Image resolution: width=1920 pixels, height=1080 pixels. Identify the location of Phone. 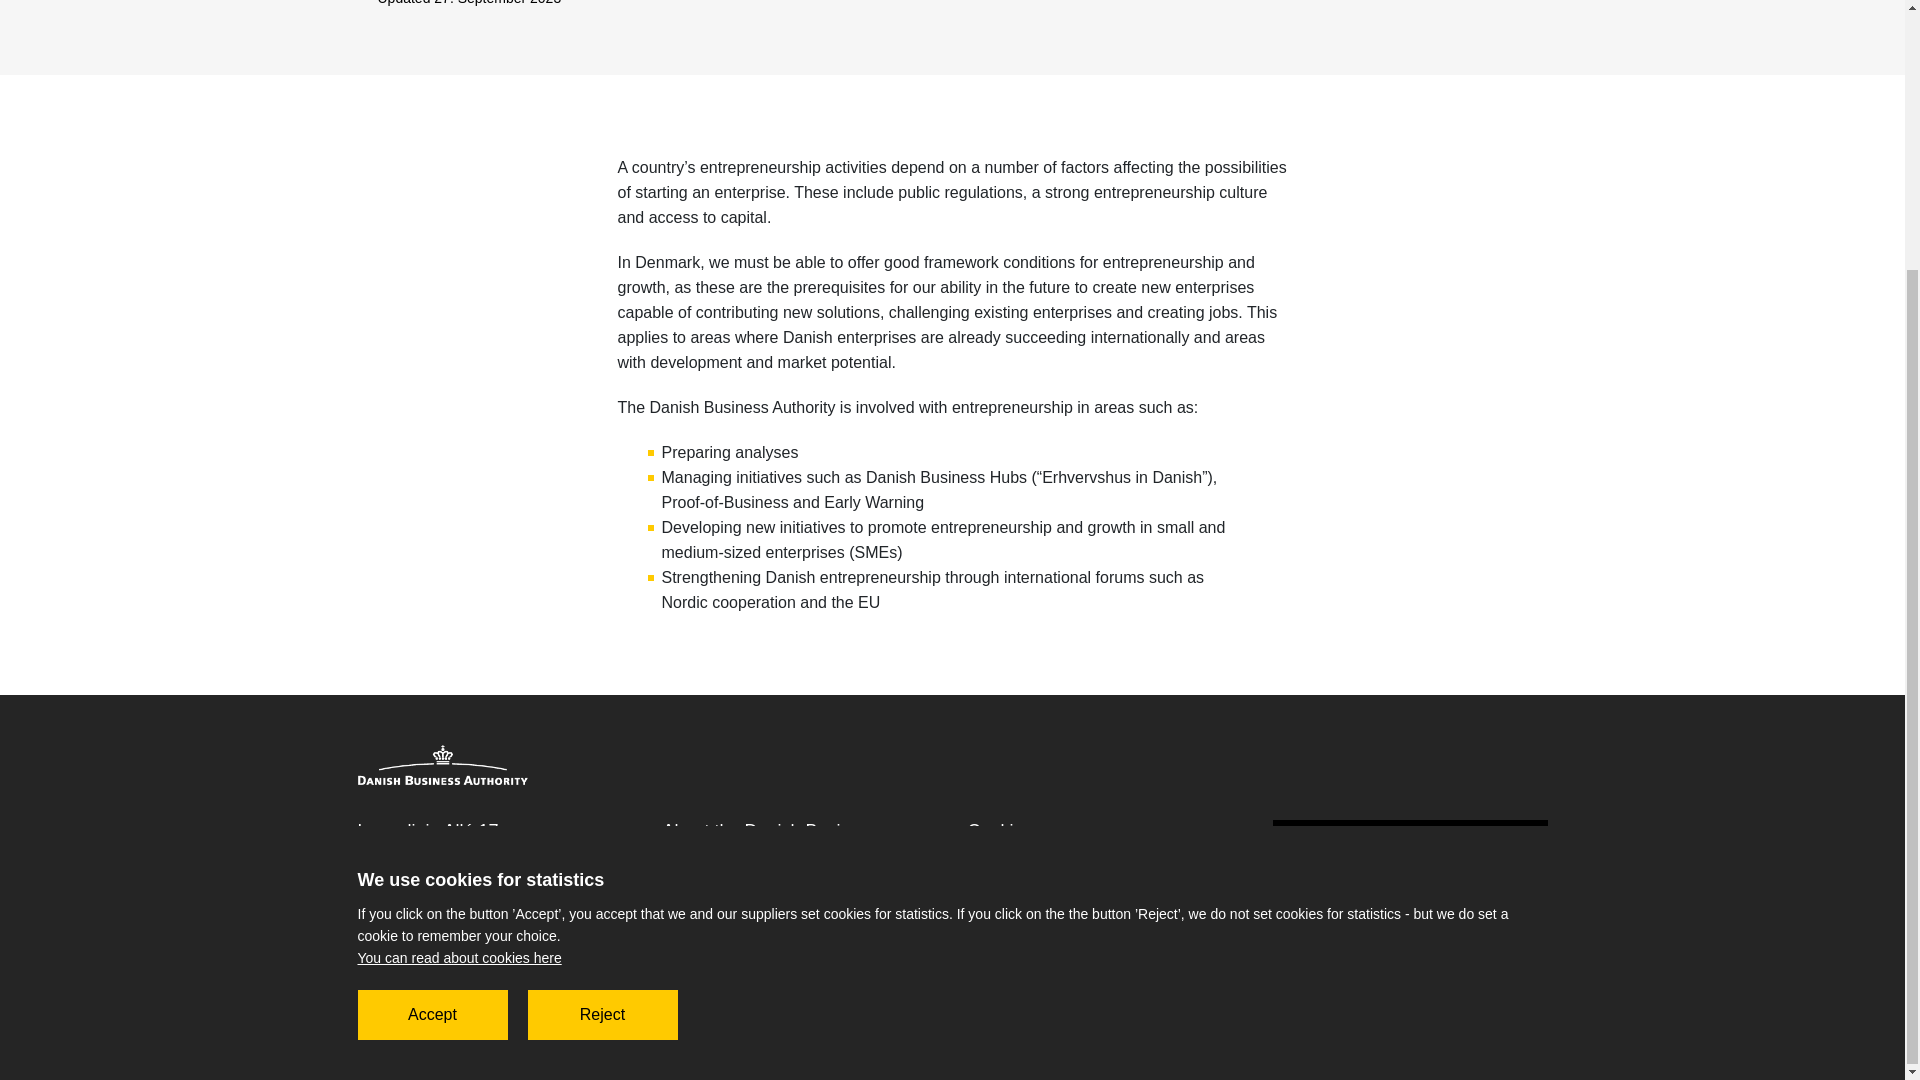
(462, 912).